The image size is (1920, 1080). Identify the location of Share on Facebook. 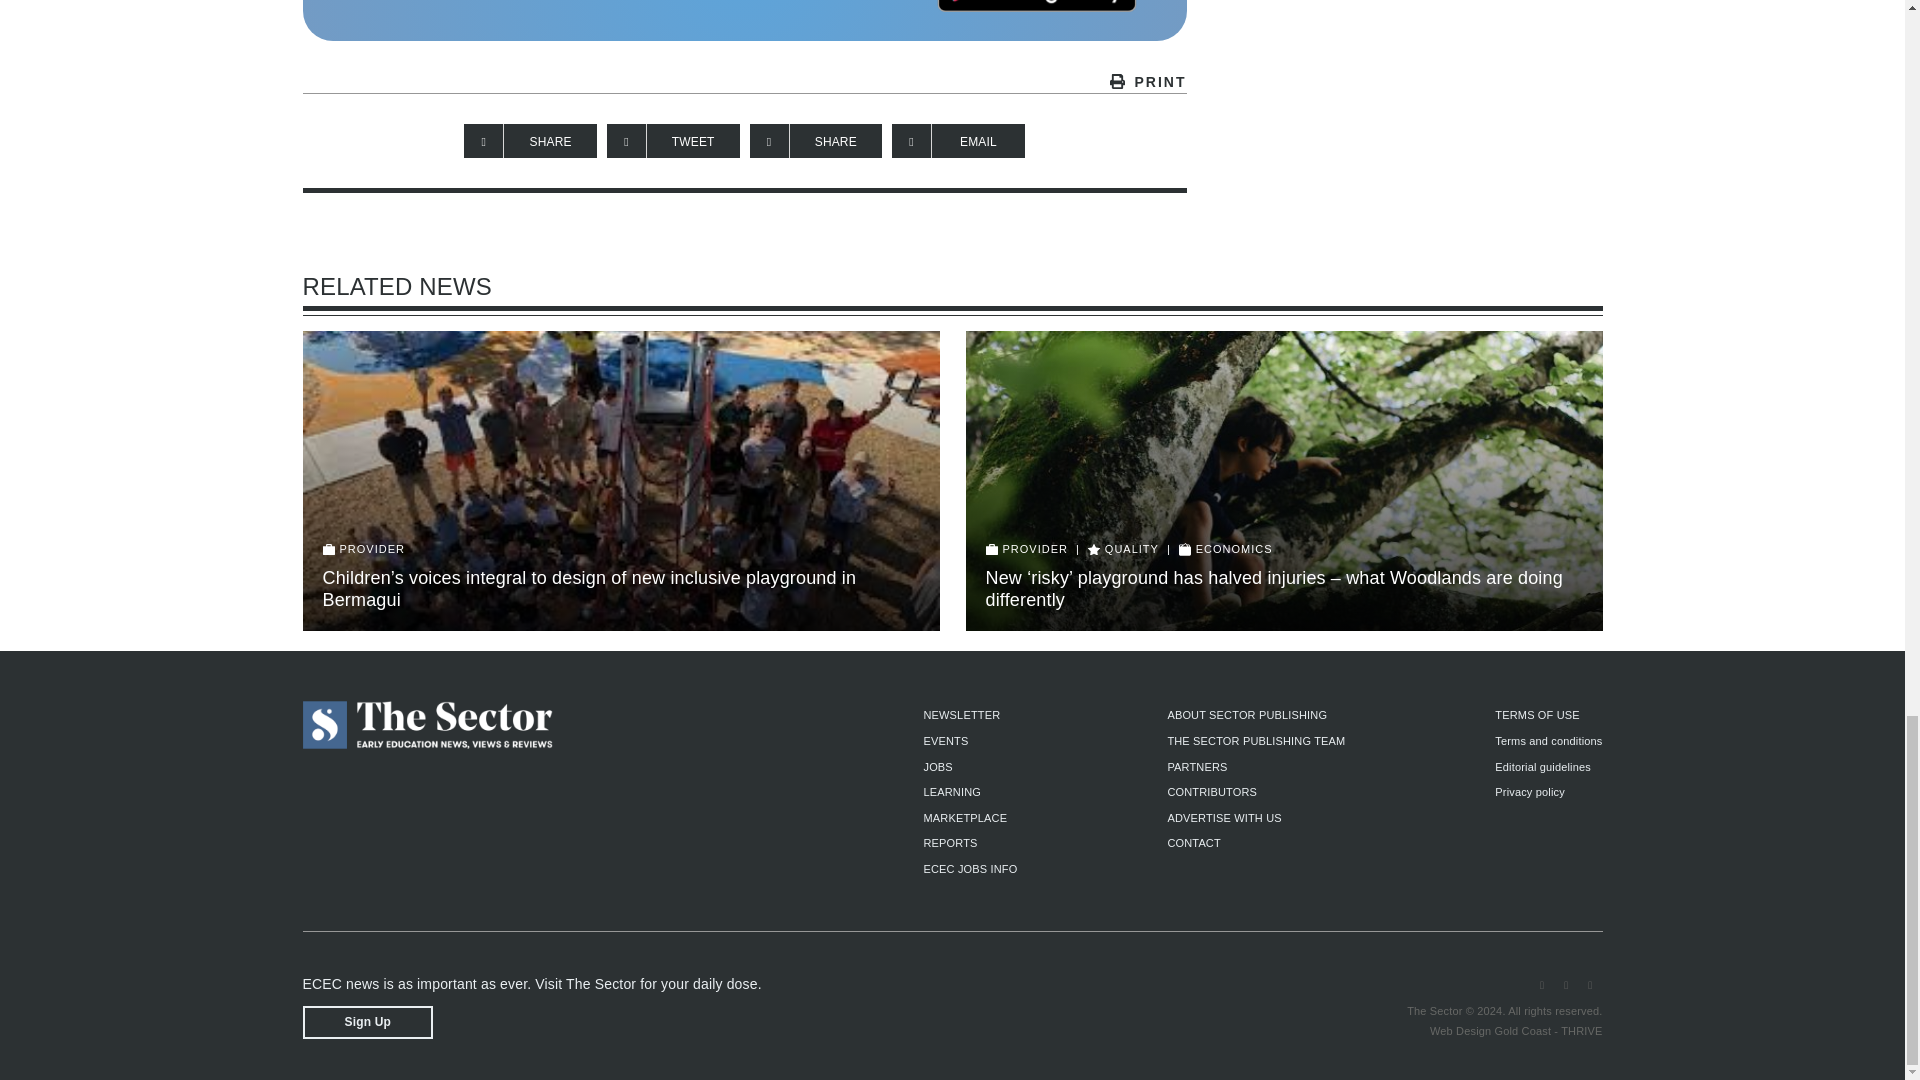
(530, 140).